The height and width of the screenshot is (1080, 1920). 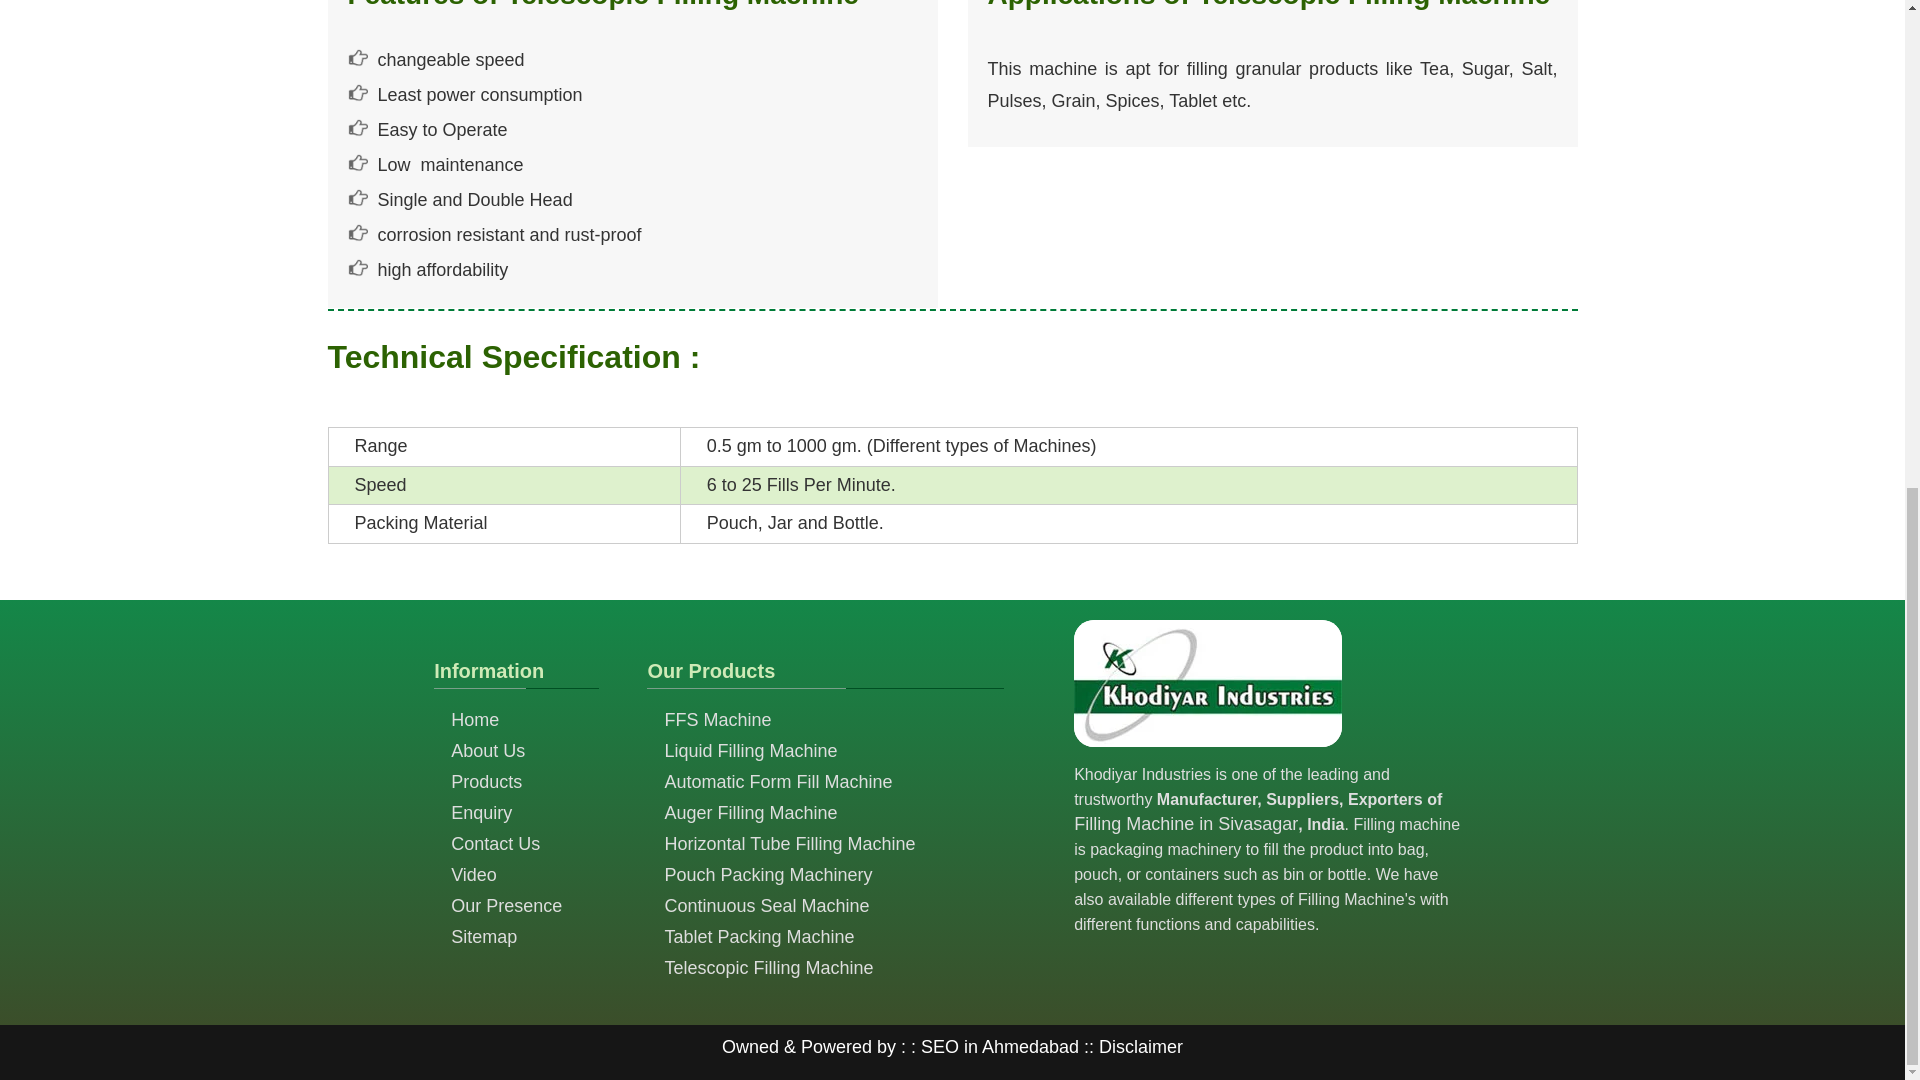 I want to click on Sitemap, so click(x=484, y=936).